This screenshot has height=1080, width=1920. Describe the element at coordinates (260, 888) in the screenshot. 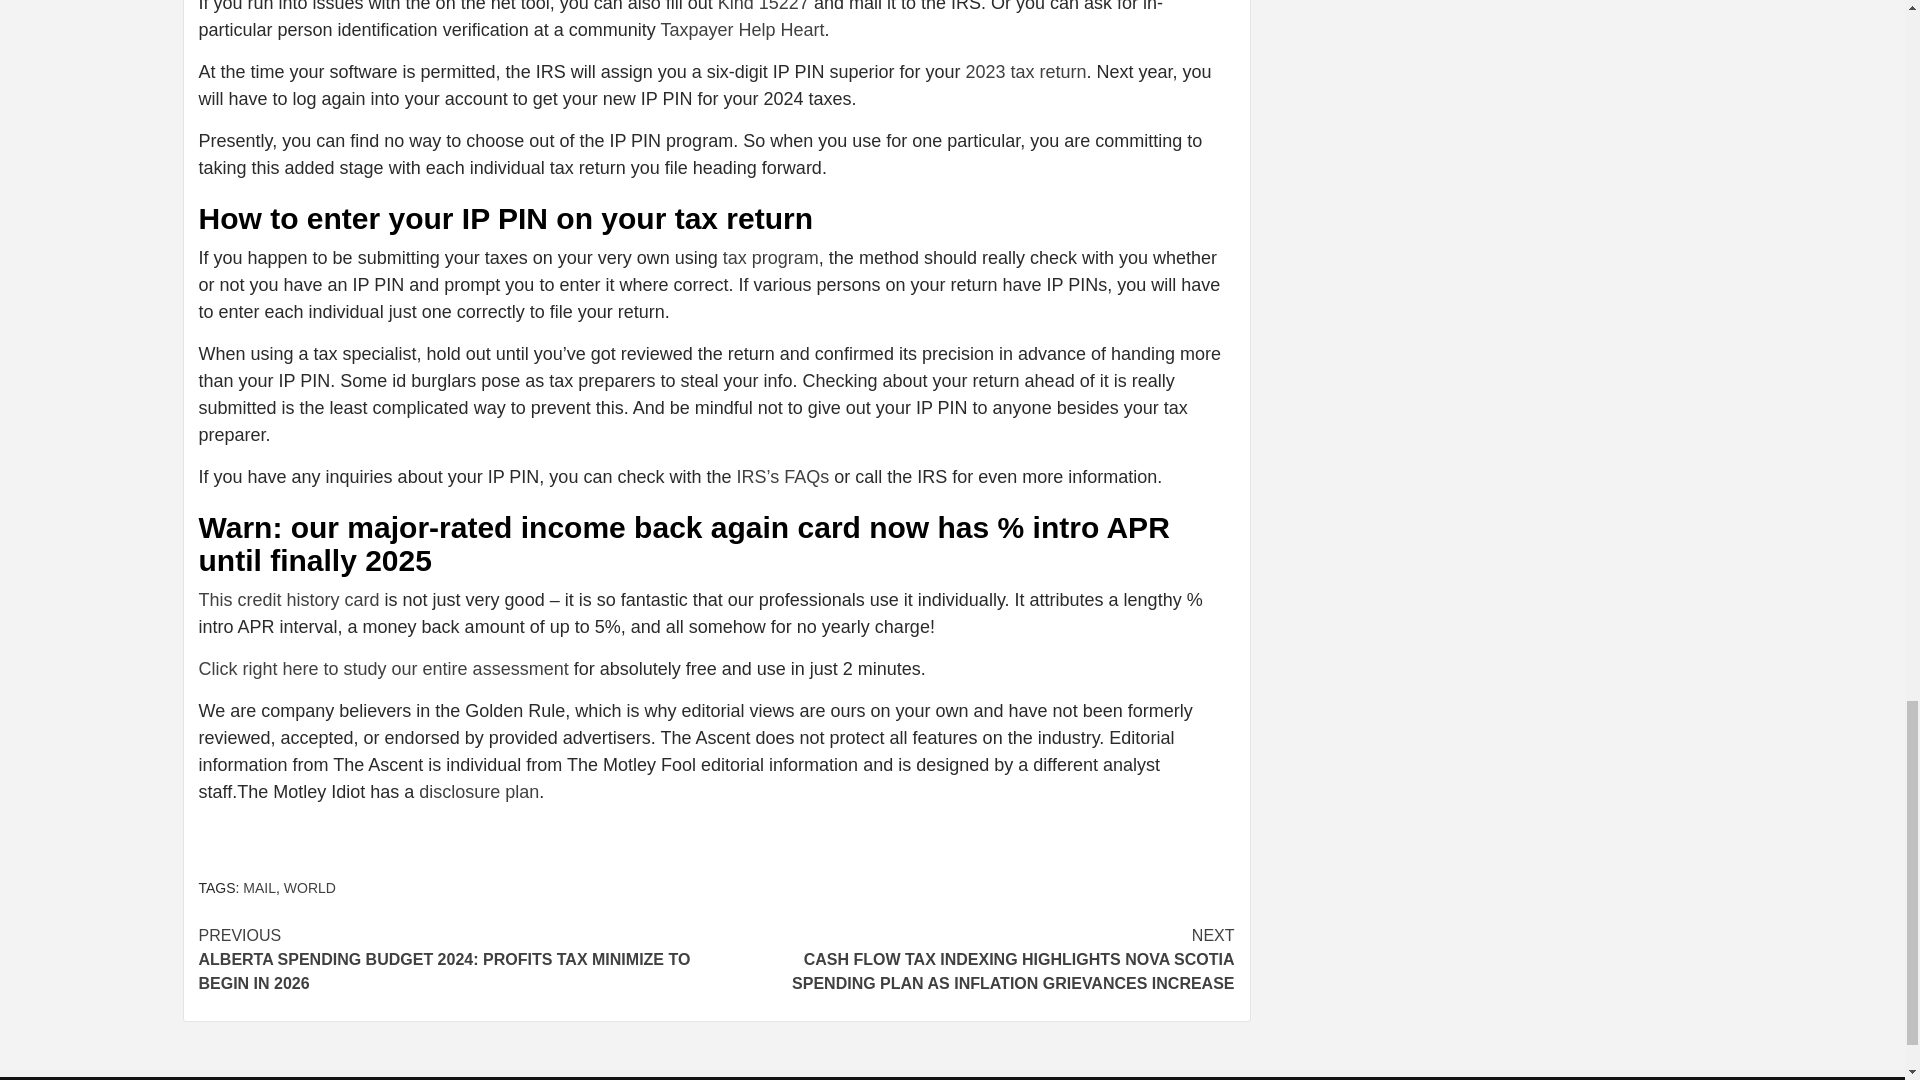

I see `MAIL` at that location.